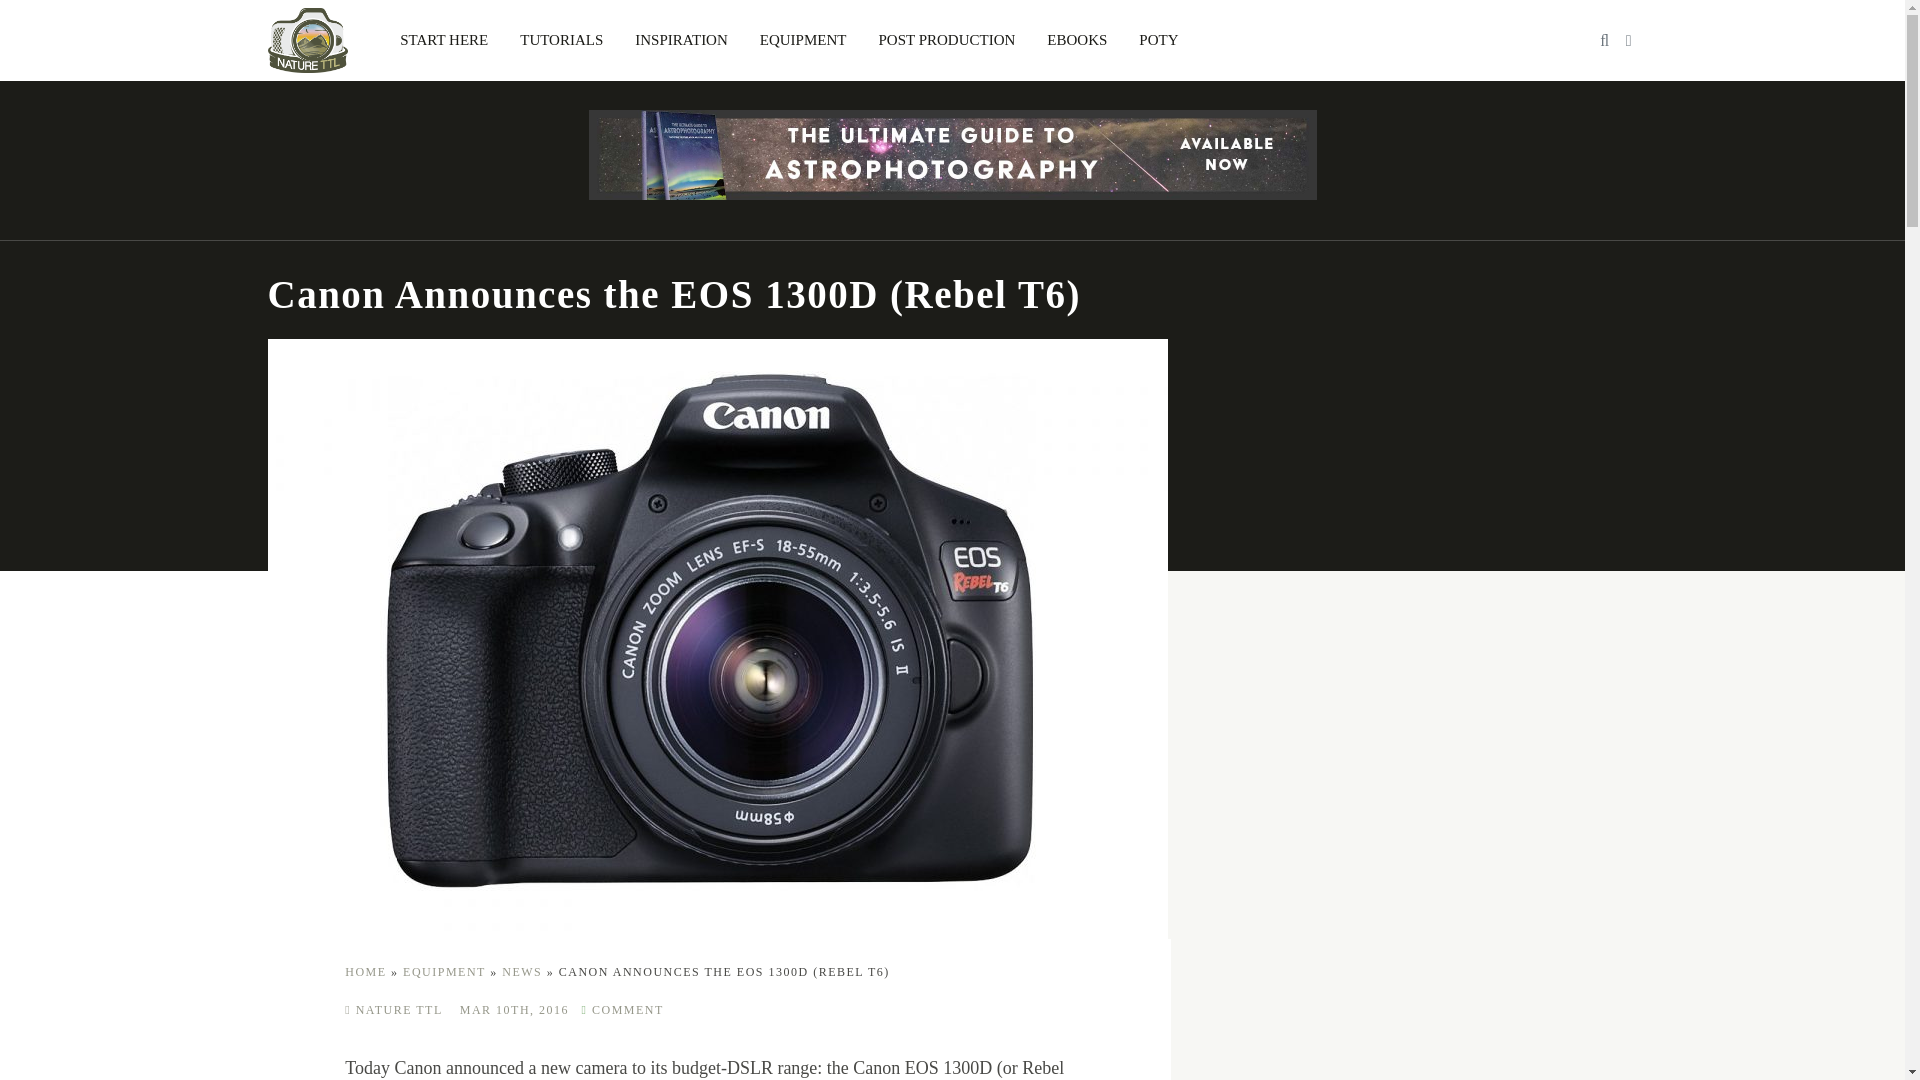 This screenshot has height=1080, width=1920. Describe the element at coordinates (560, 40) in the screenshot. I see `TUTORIALS` at that location.